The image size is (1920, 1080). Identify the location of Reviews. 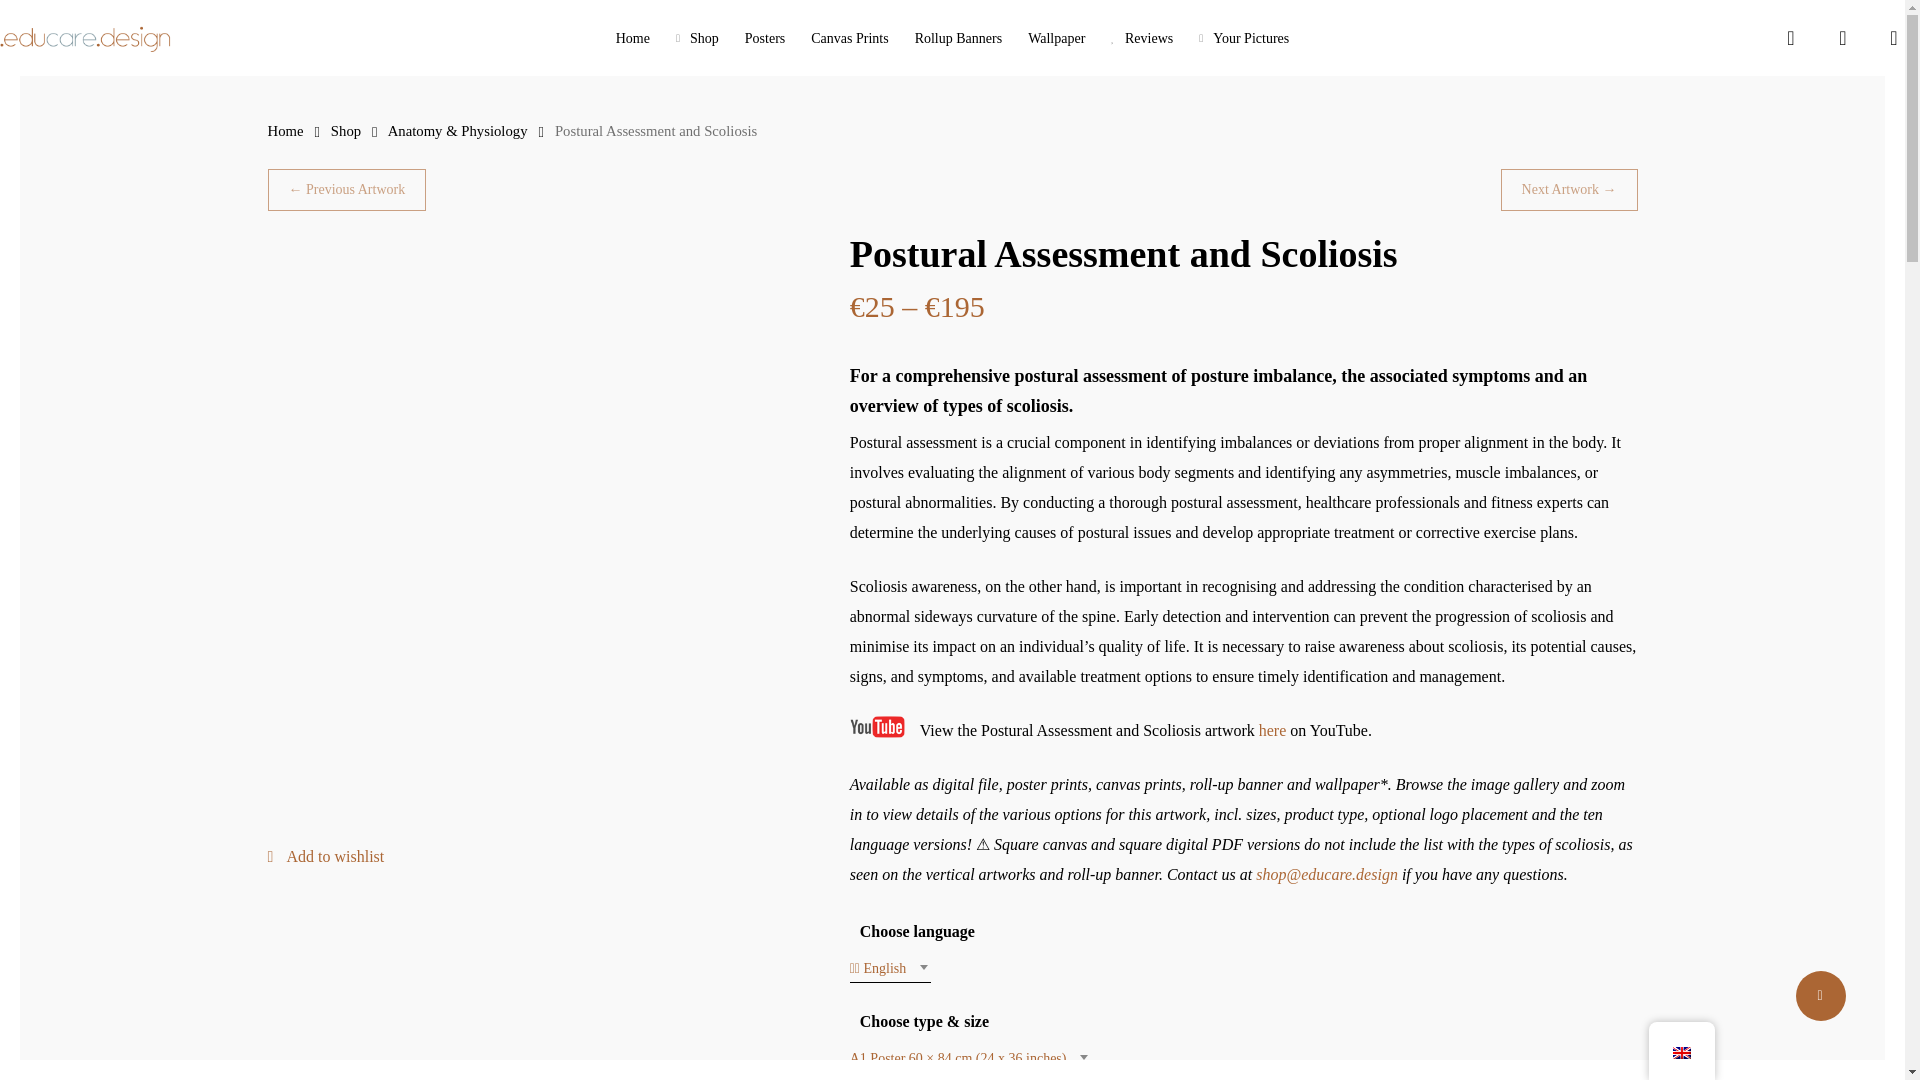
(1142, 38).